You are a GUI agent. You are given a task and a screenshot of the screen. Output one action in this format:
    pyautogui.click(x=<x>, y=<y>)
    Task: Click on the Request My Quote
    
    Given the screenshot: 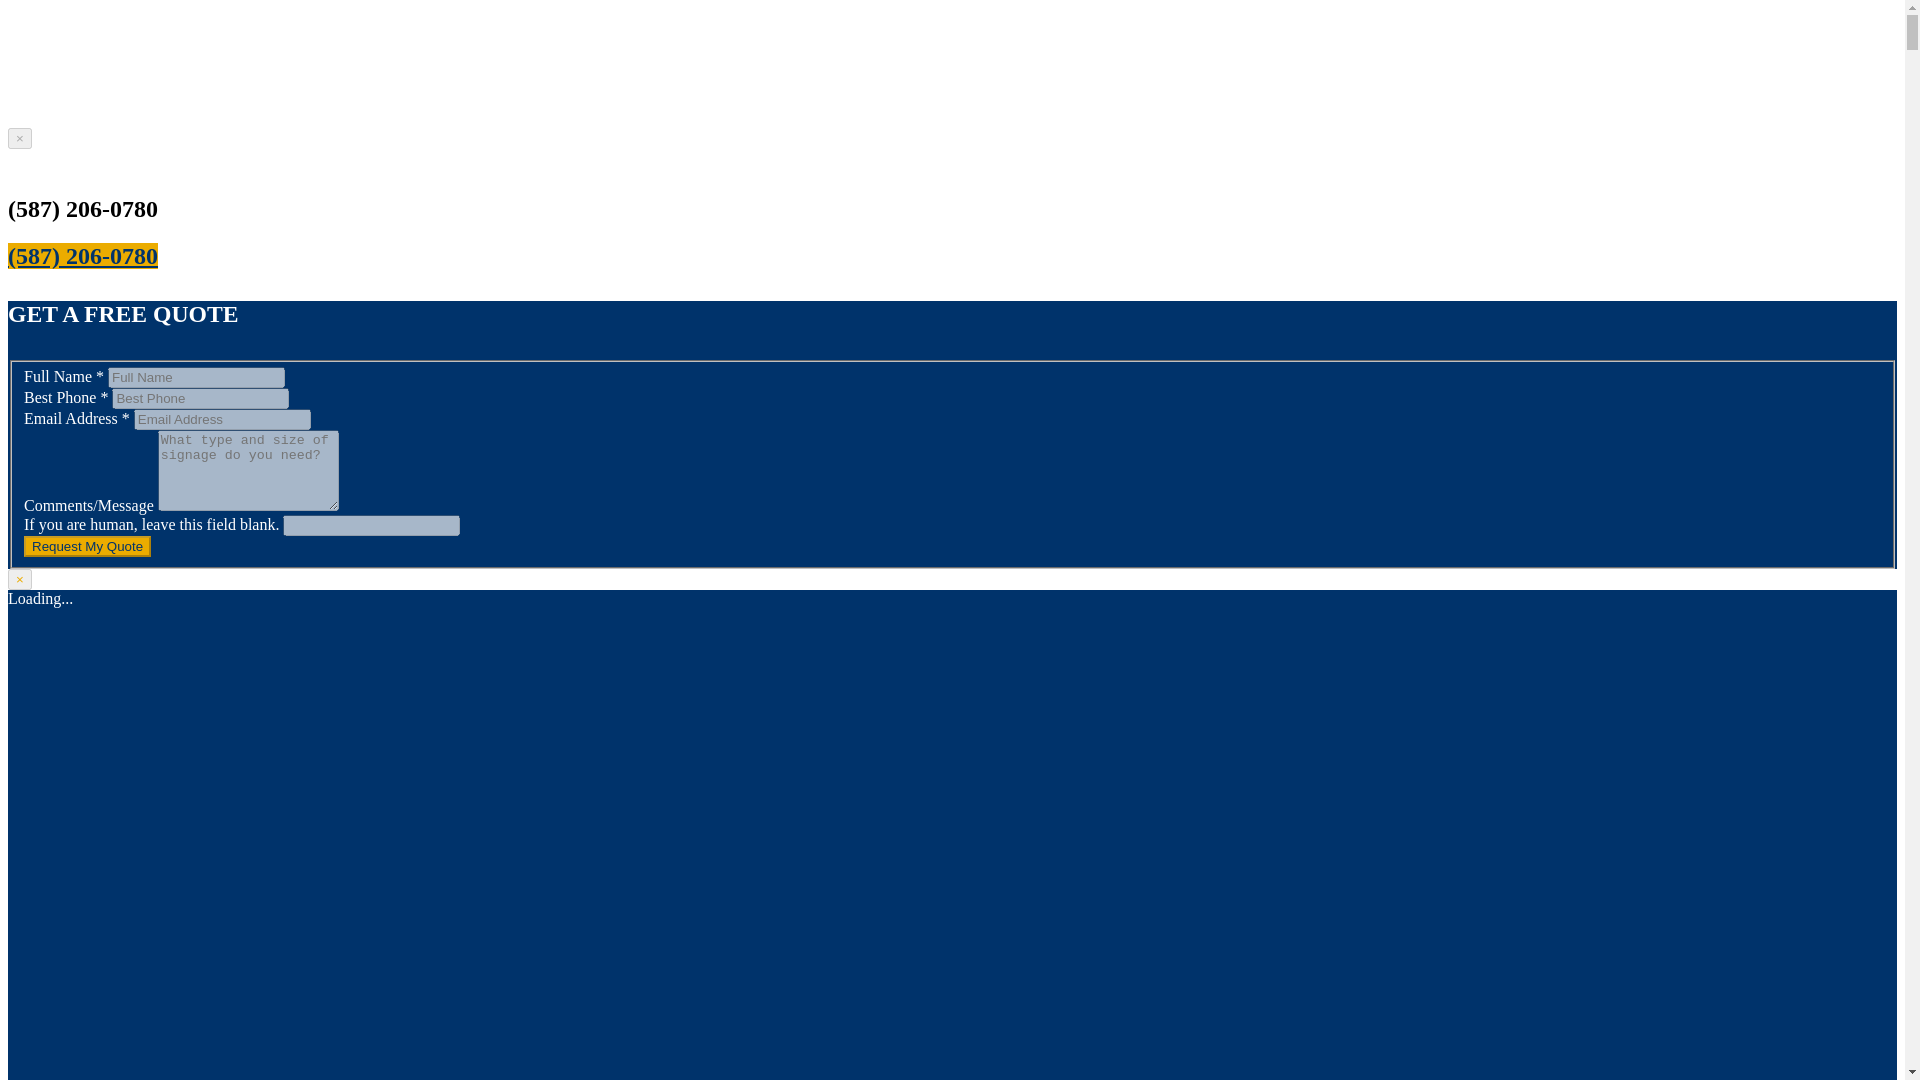 What is the action you would take?
    pyautogui.click(x=87, y=546)
    